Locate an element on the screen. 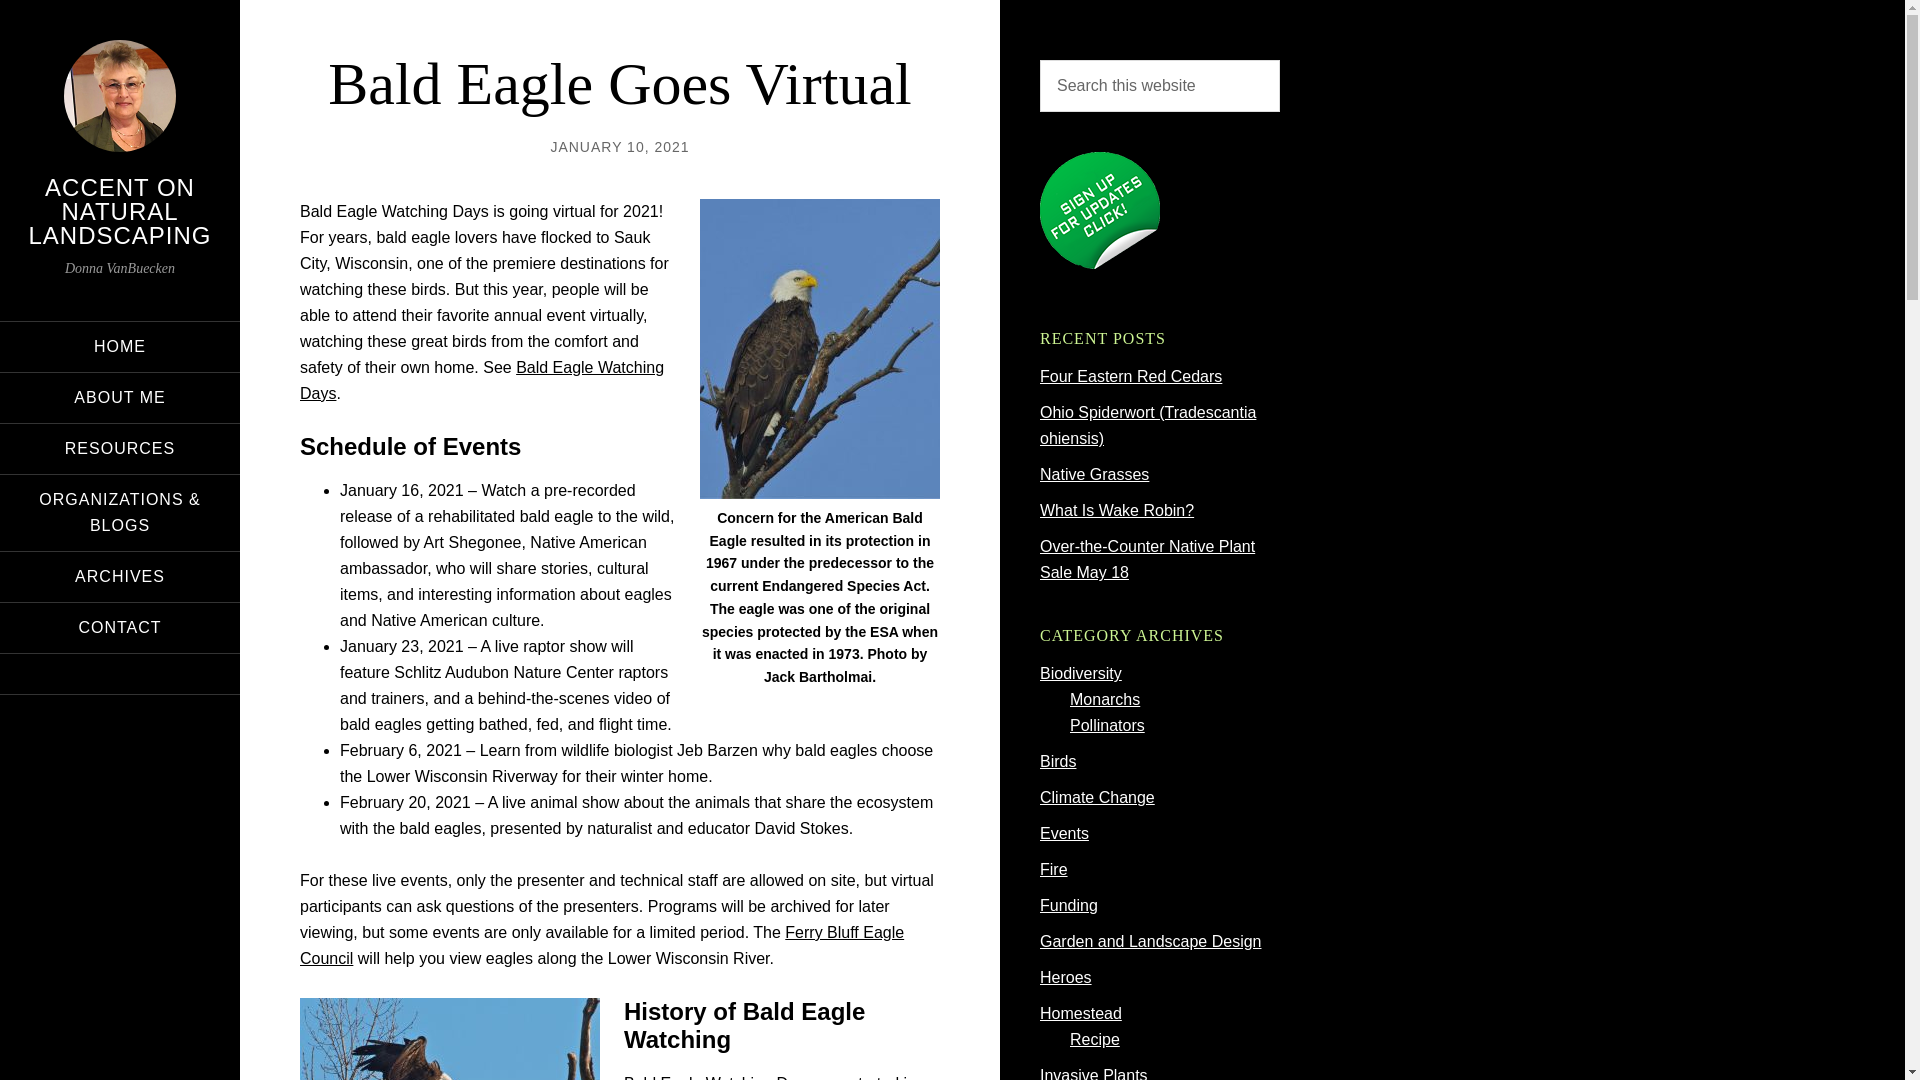  Native Grasses is located at coordinates (1094, 474).